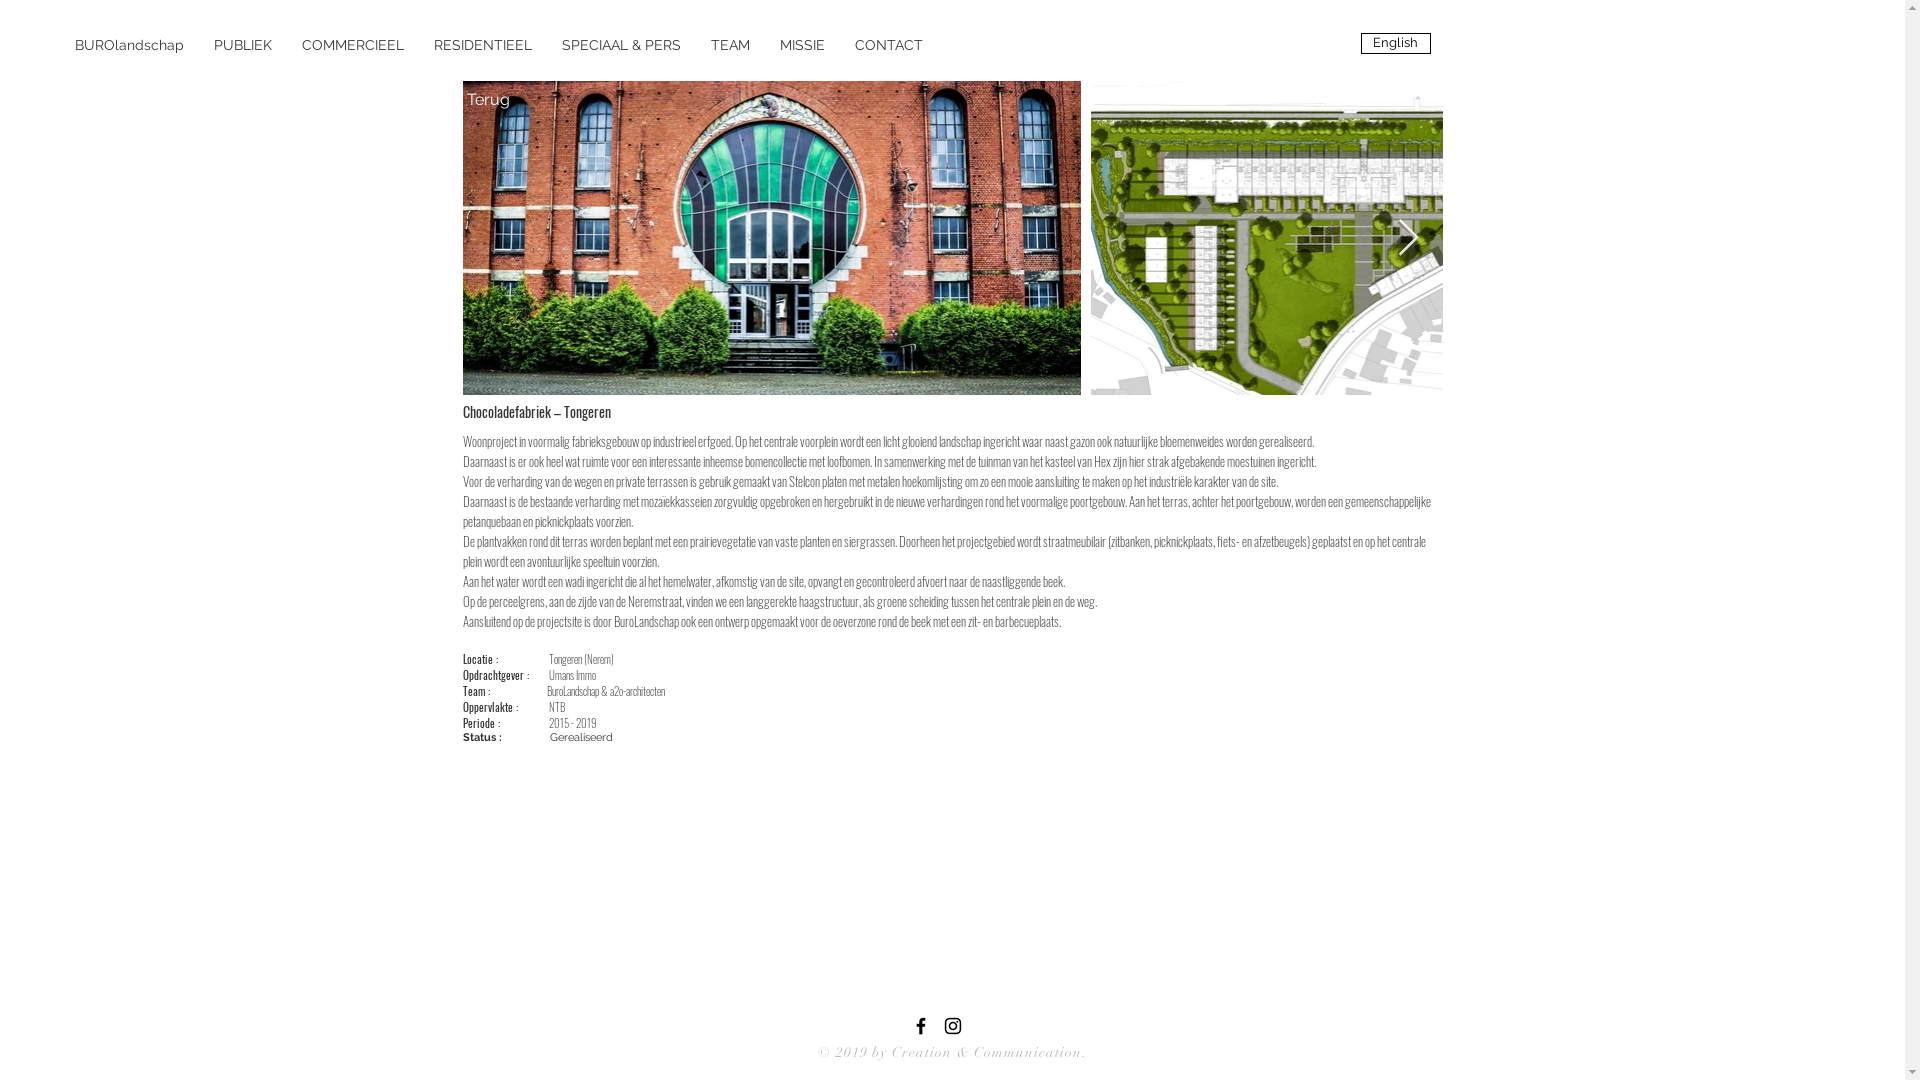 This screenshot has width=1920, height=1080. Describe the element at coordinates (889, 45) in the screenshot. I see `CONTACT` at that location.